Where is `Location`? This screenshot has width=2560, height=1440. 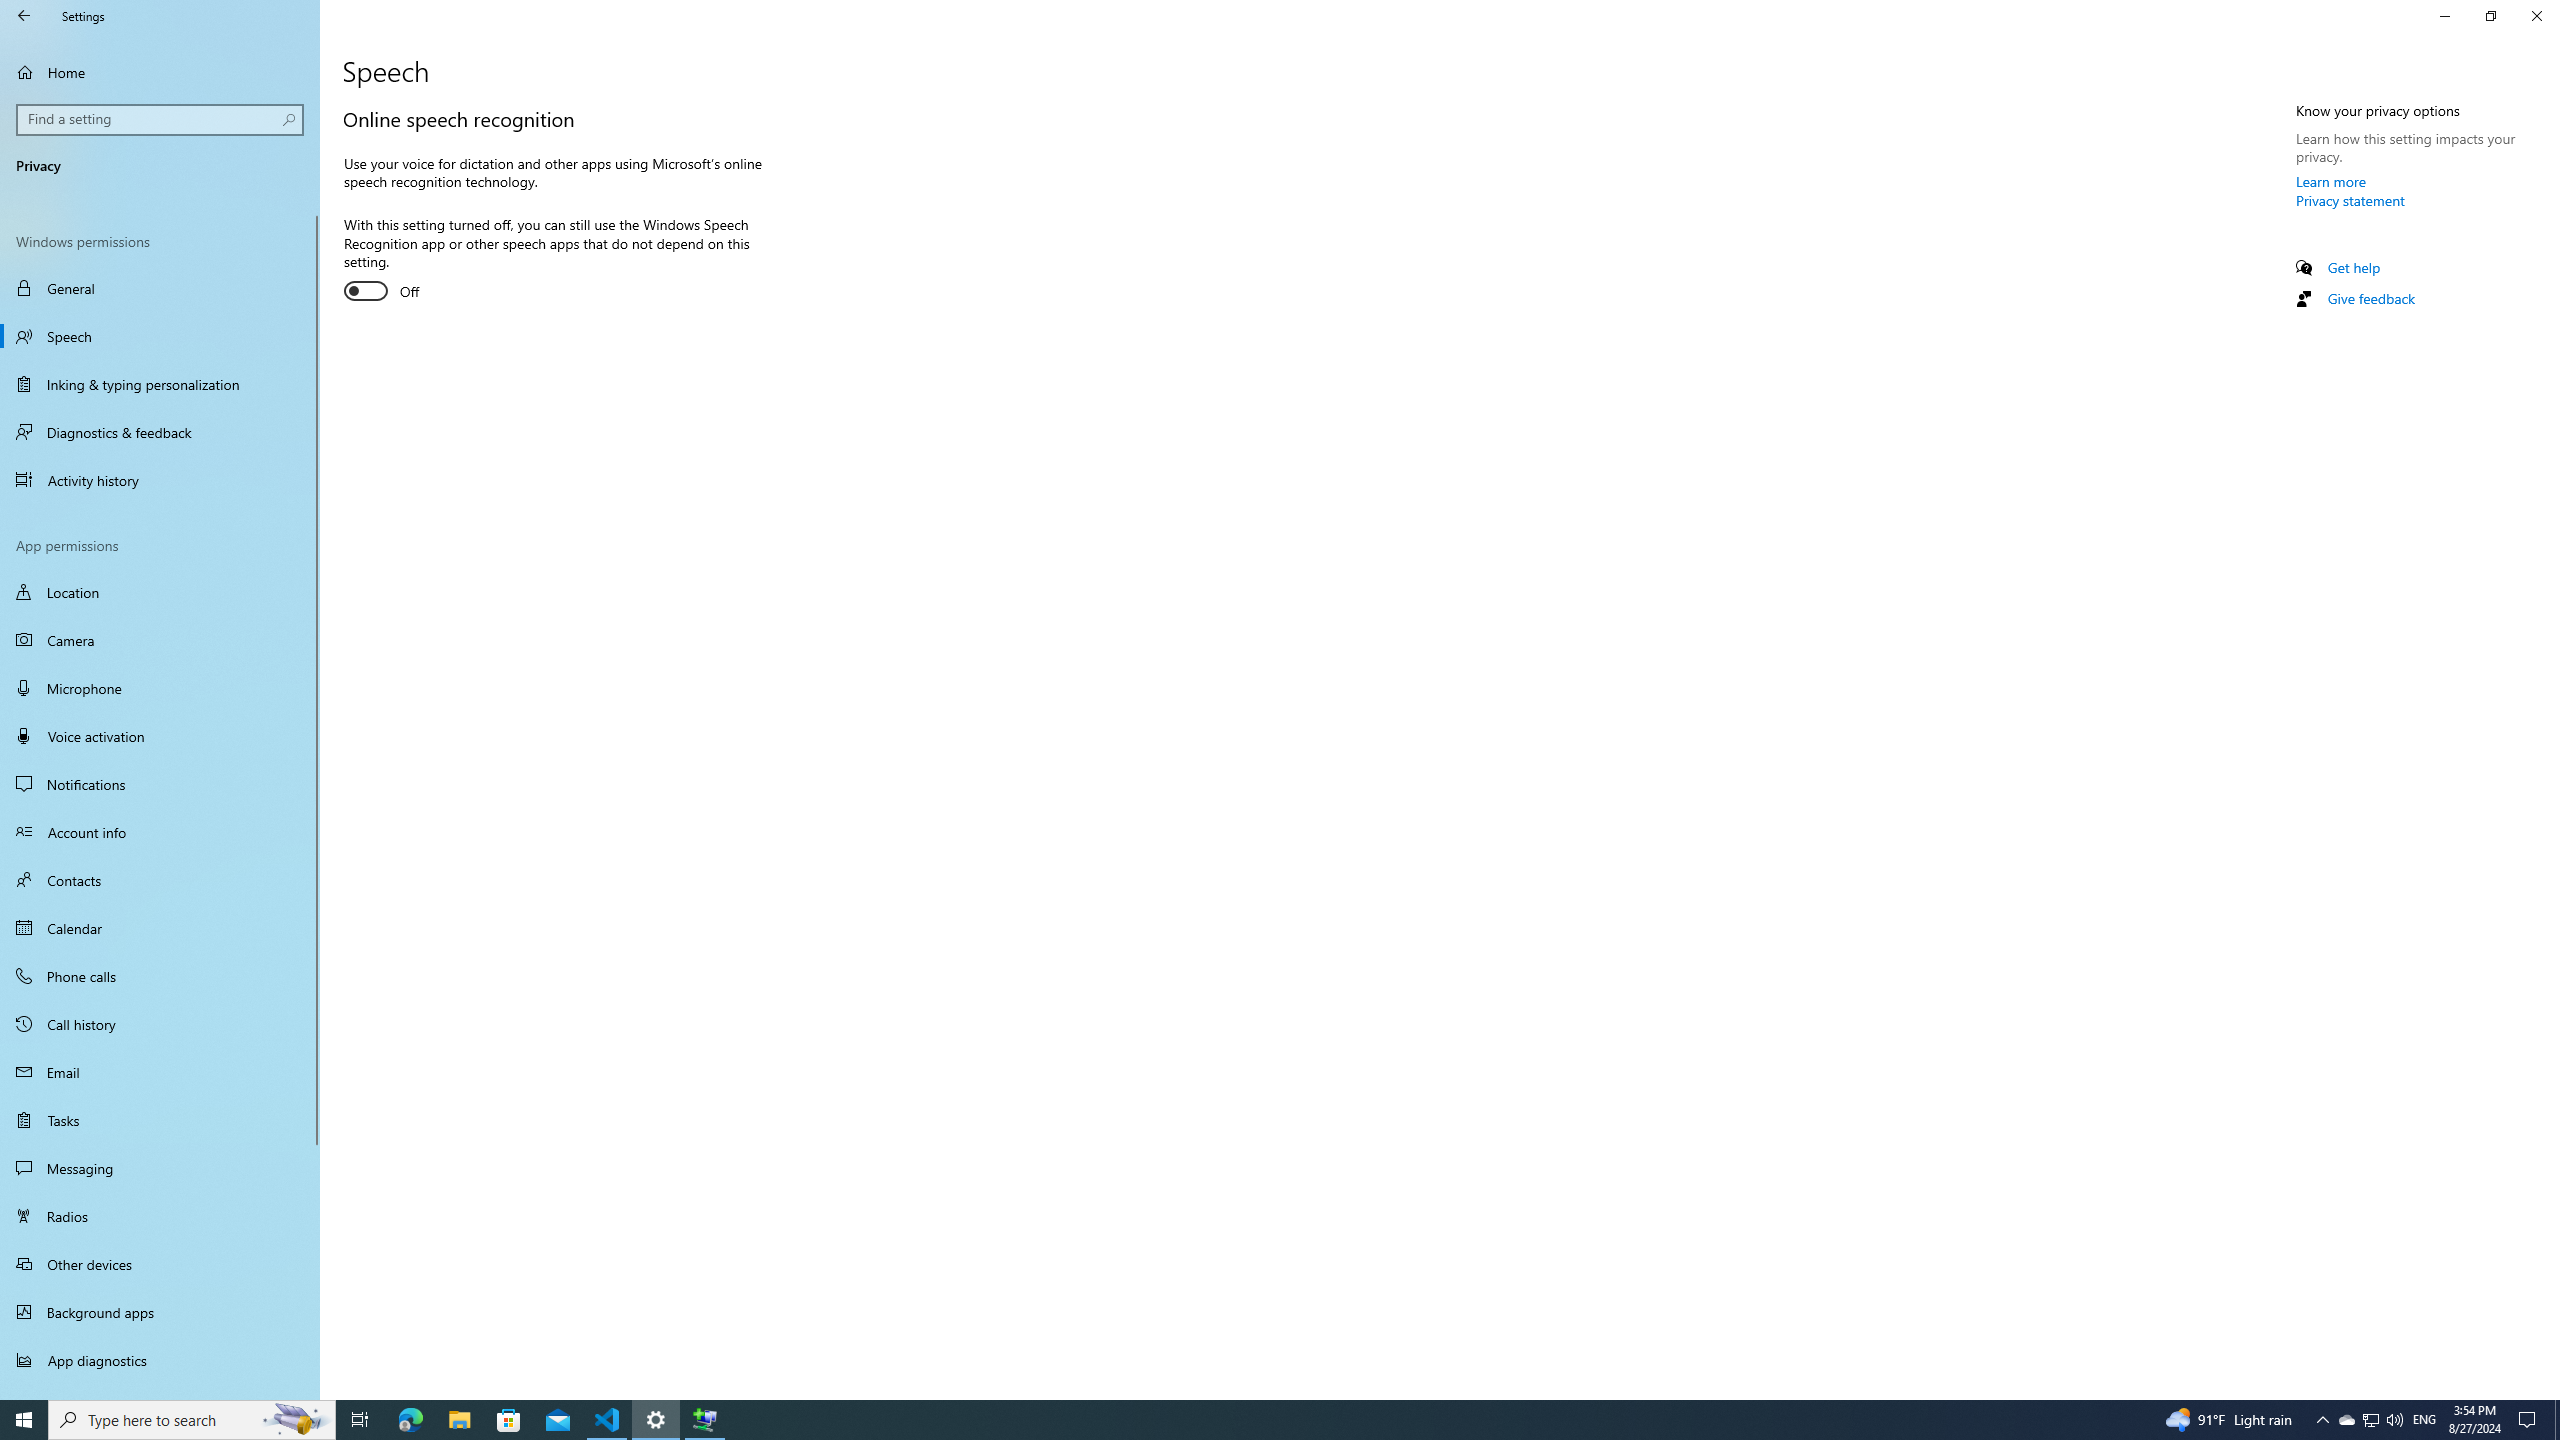 Location is located at coordinates (160, 592).